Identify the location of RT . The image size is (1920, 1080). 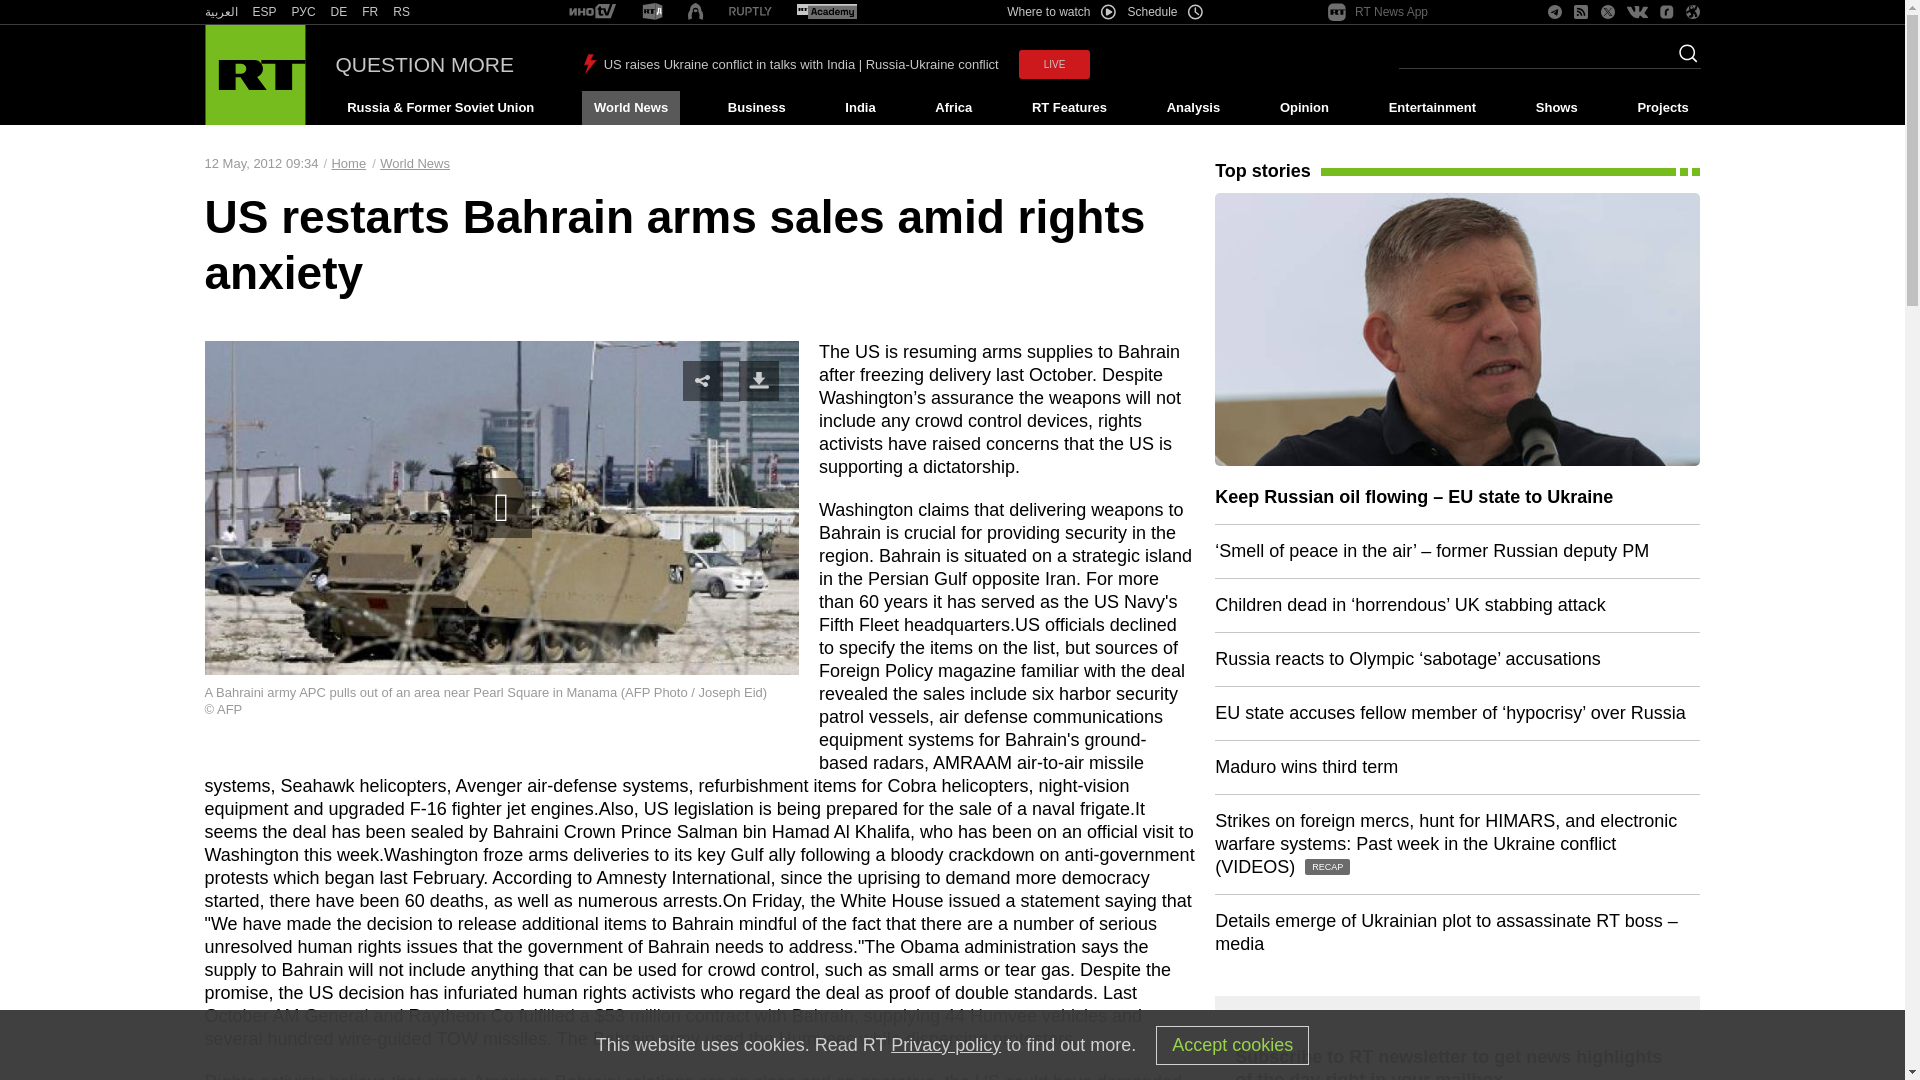
(402, 12).